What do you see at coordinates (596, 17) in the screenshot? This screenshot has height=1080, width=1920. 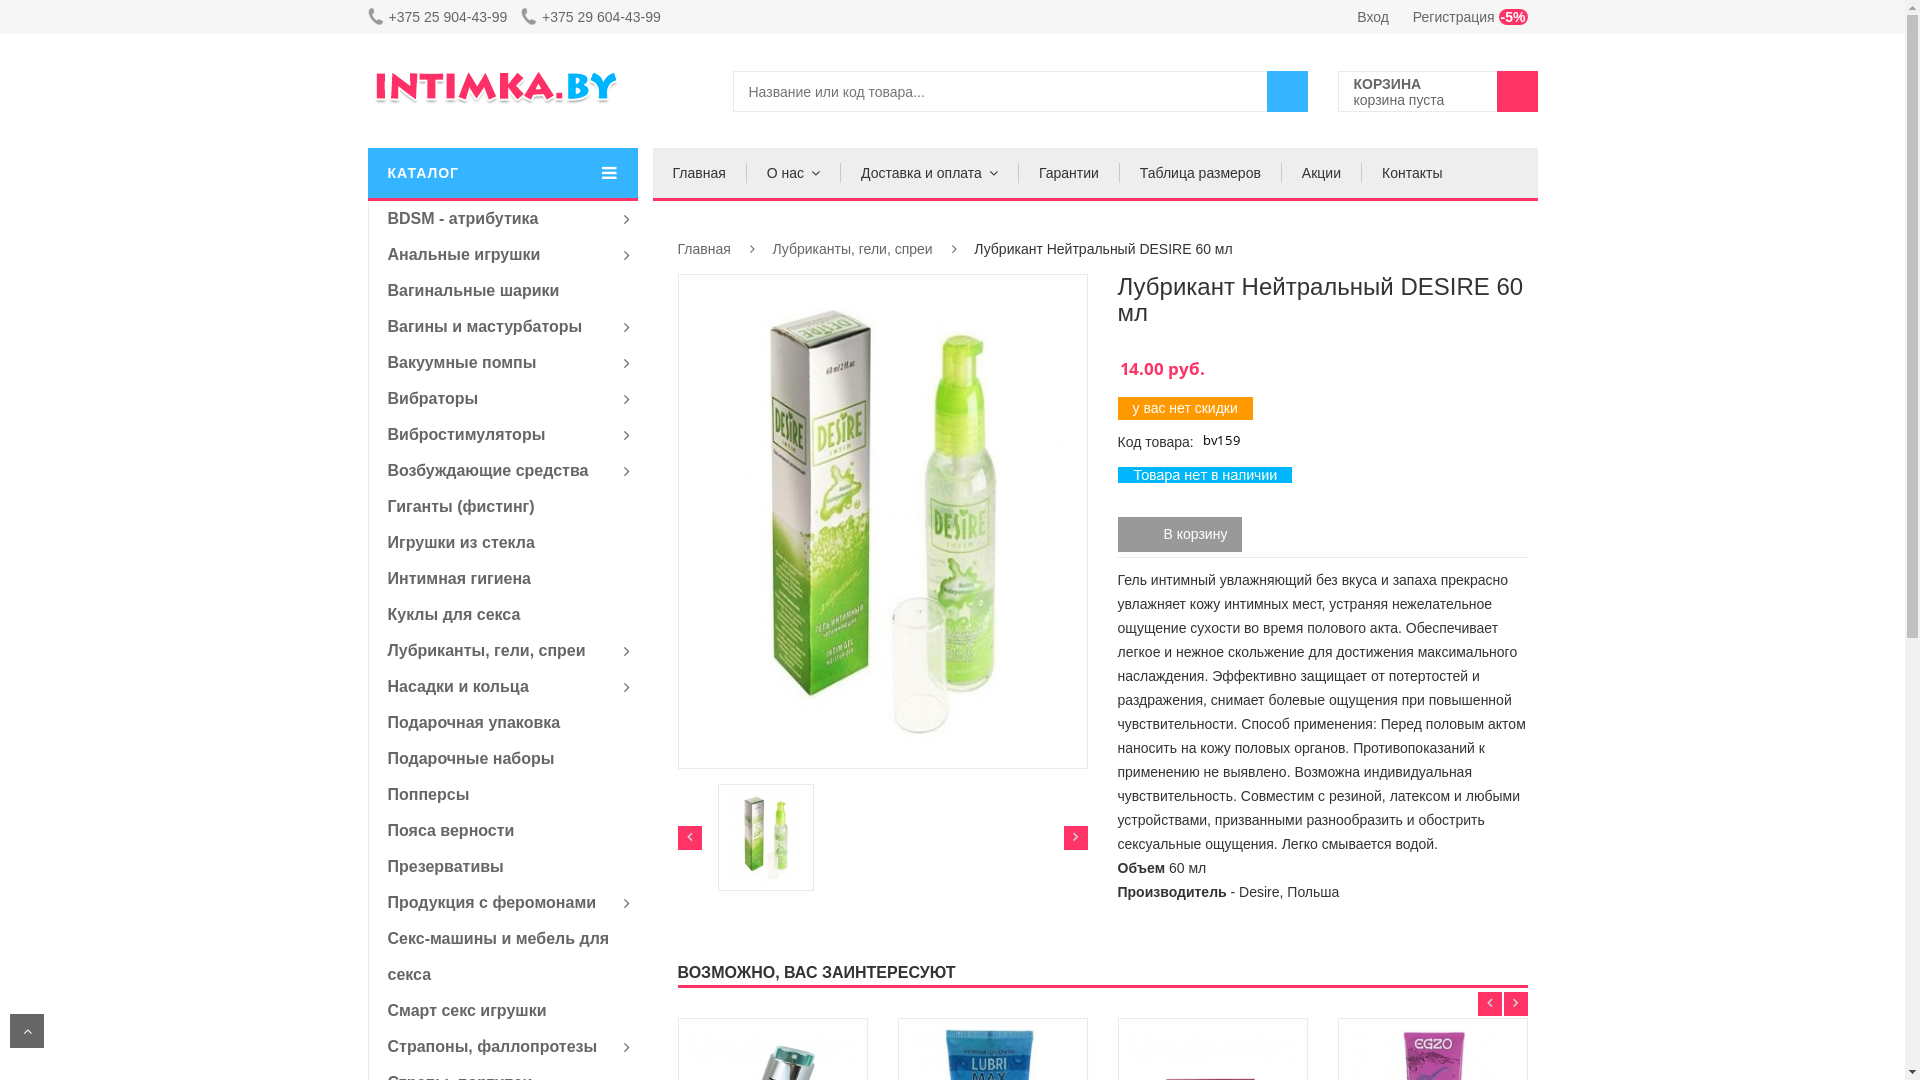 I see `+375 29 604-43-99` at bounding box center [596, 17].